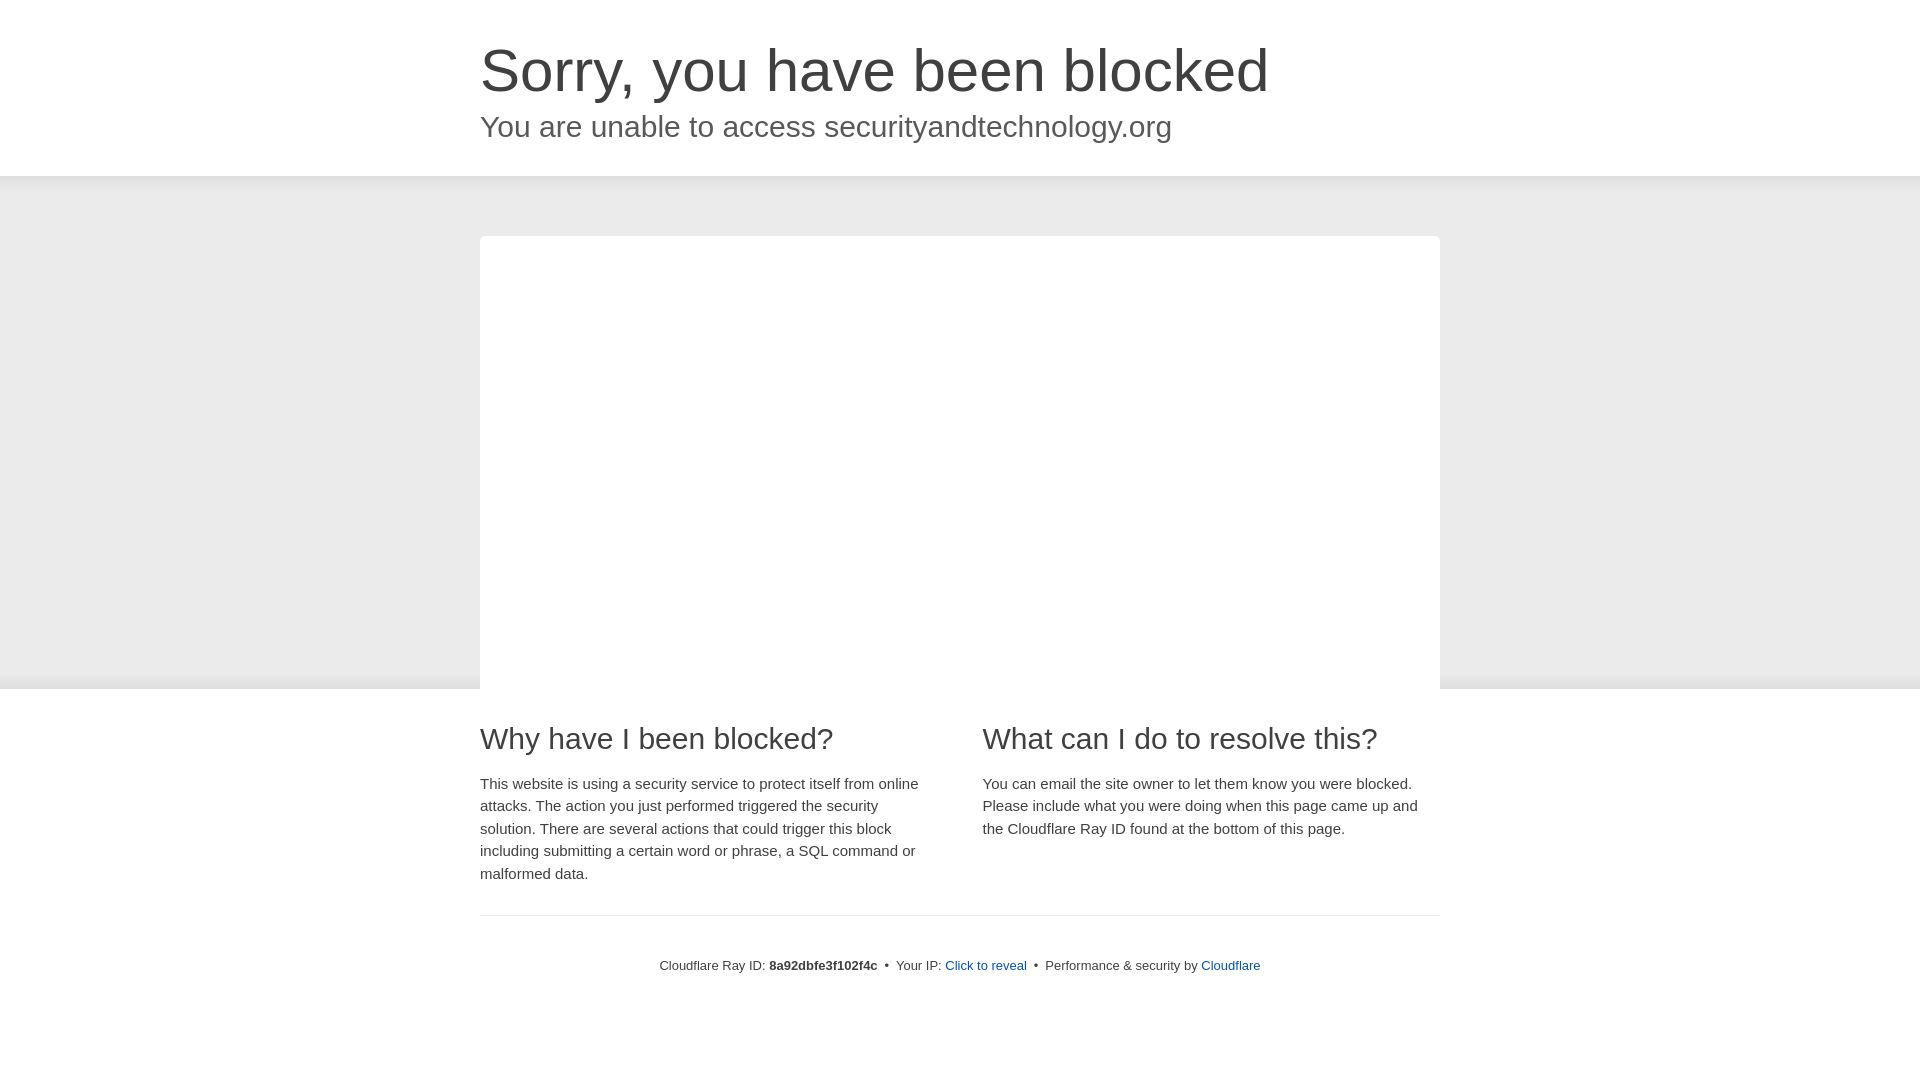 This screenshot has height=1080, width=1920. Describe the element at coordinates (986, 966) in the screenshot. I see `Click to reveal` at that location.